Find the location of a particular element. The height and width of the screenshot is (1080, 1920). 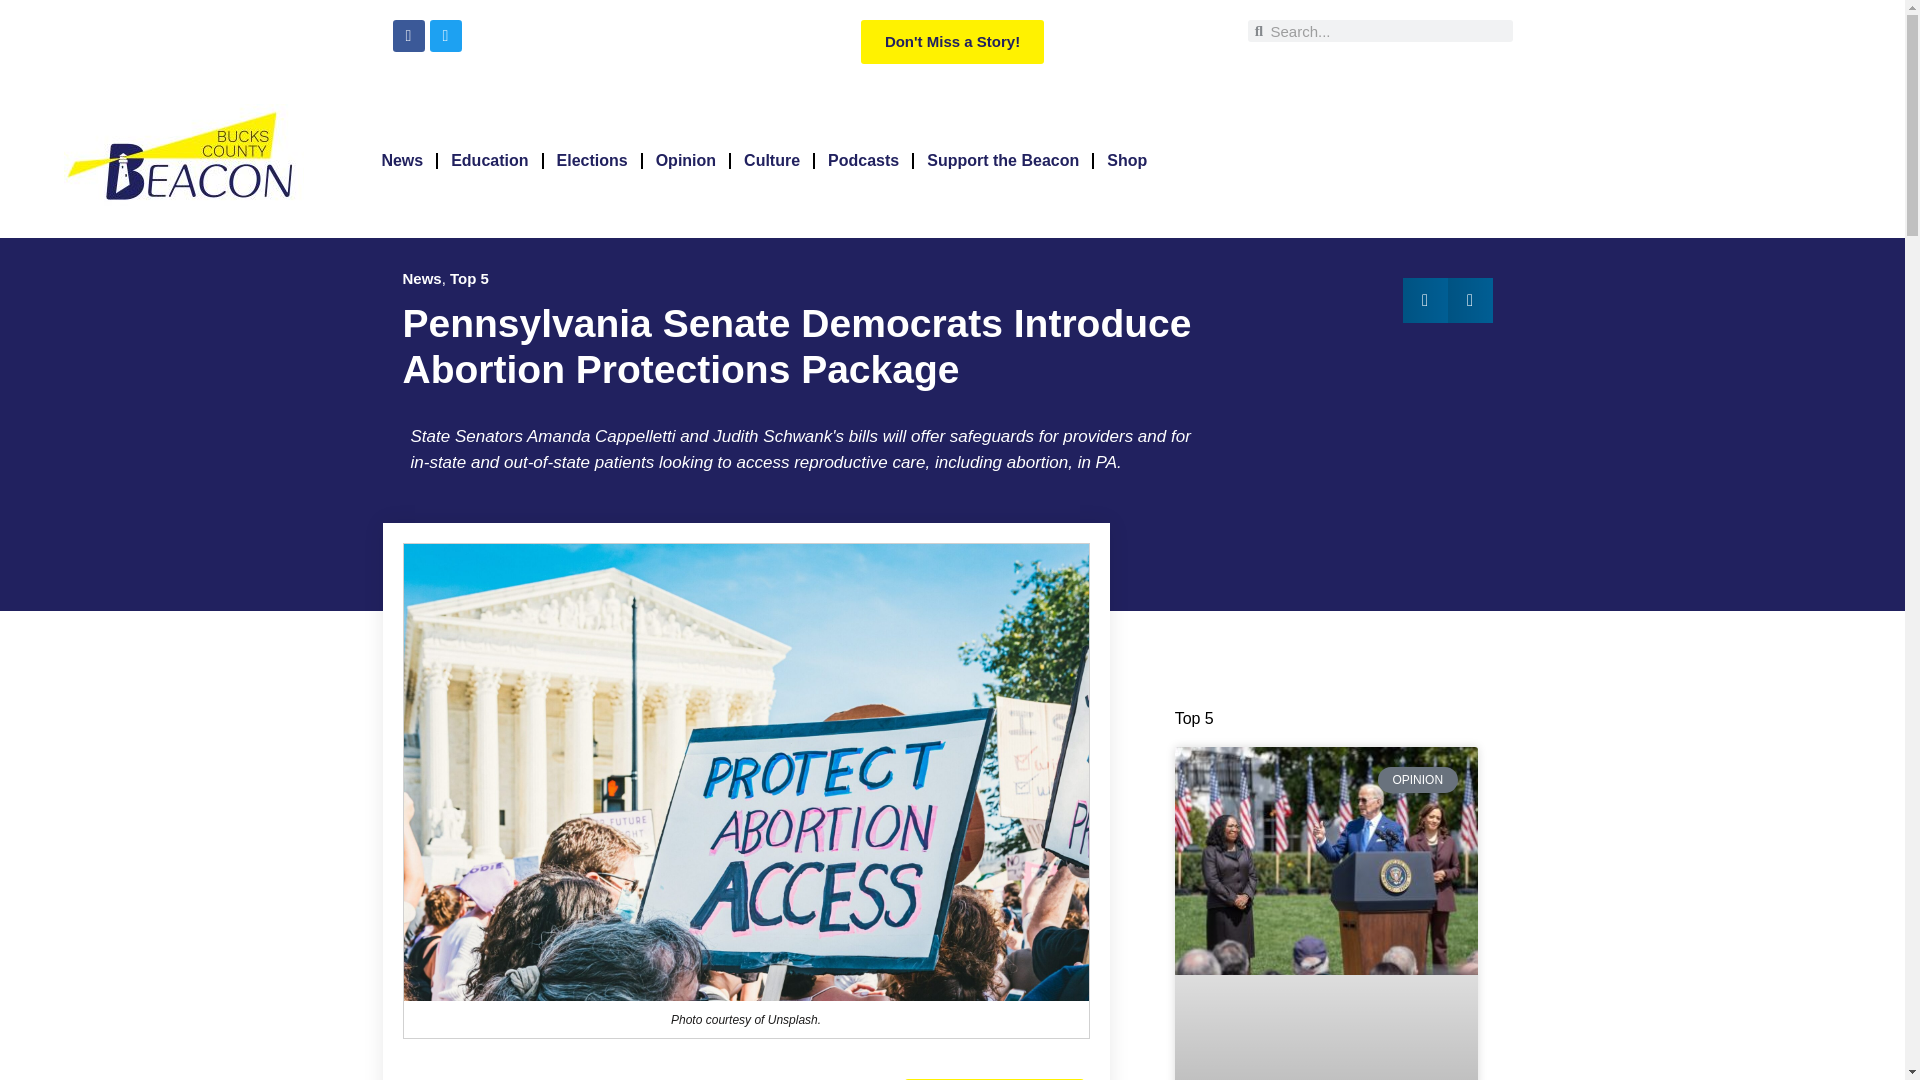

Culture is located at coordinates (772, 160).